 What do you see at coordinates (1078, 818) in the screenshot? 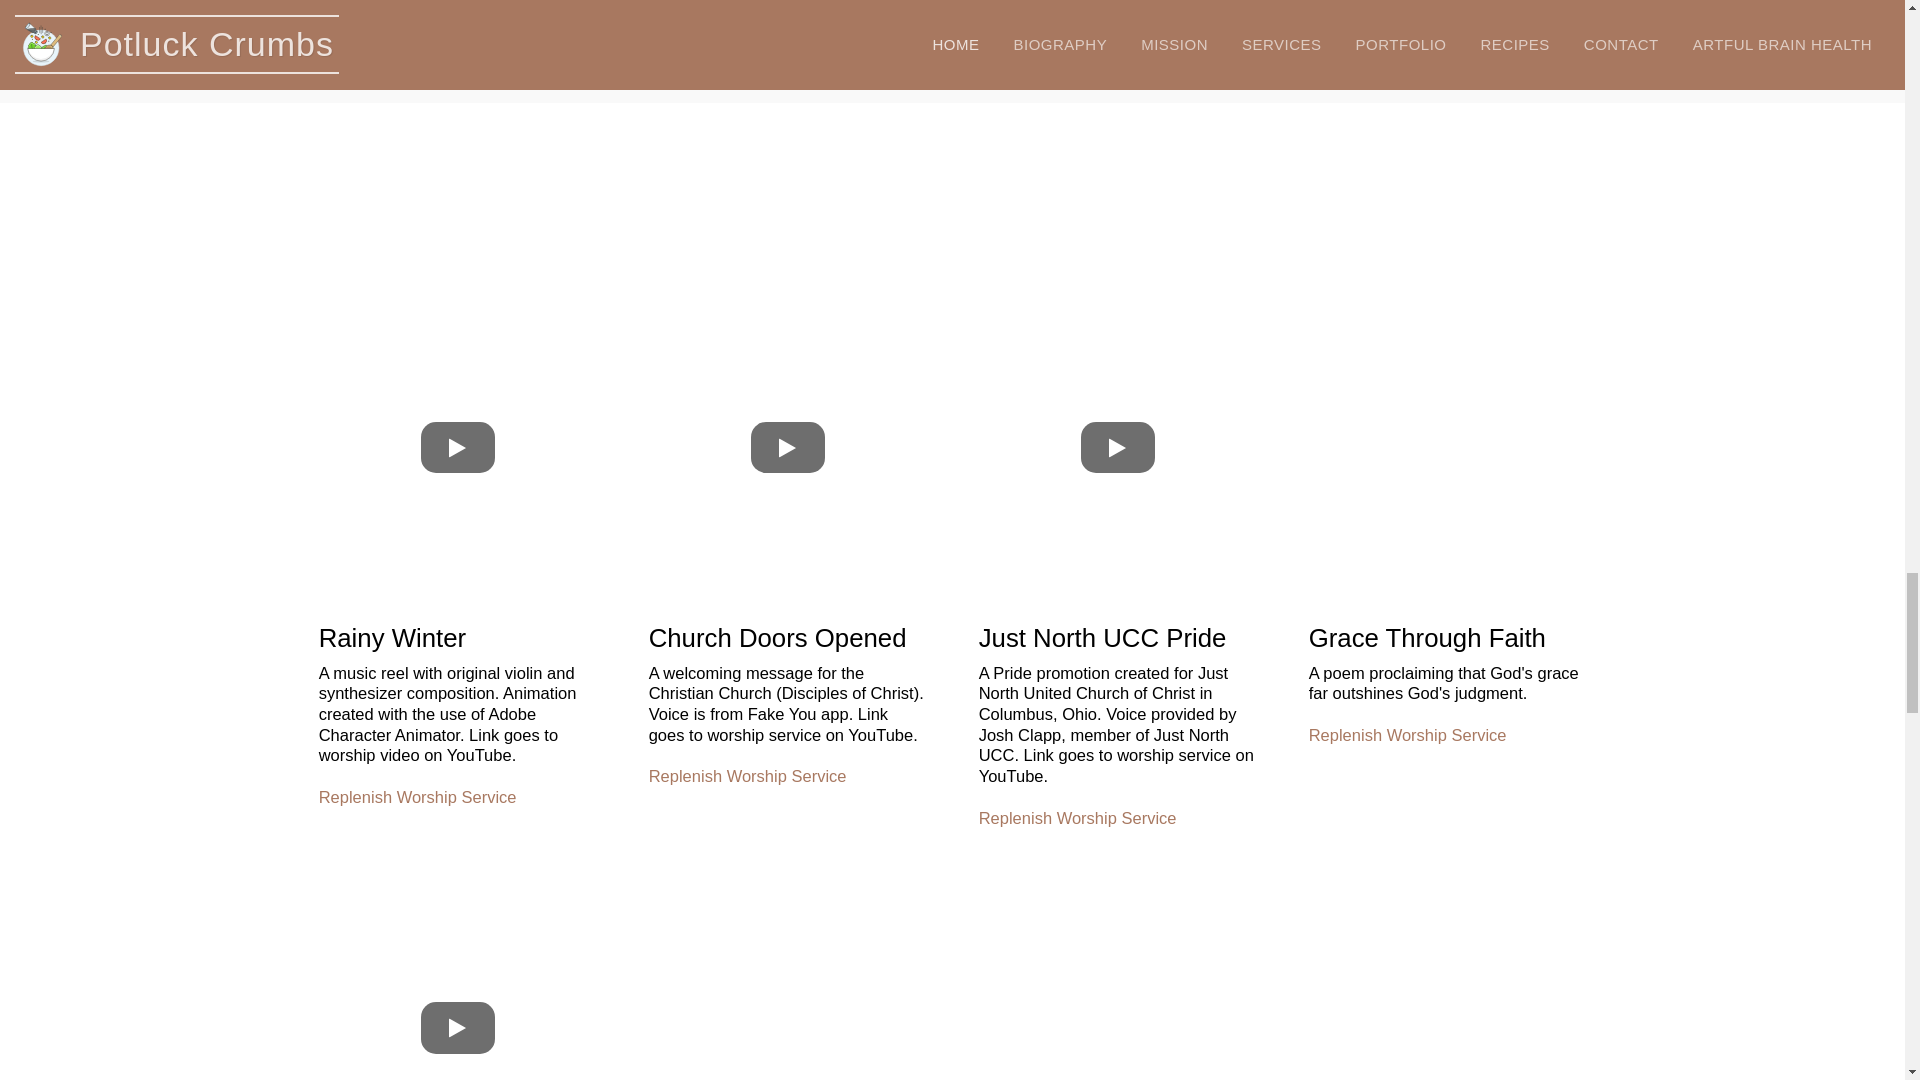
I see `Replenish Worship Service` at bounding box center [1078, 818].